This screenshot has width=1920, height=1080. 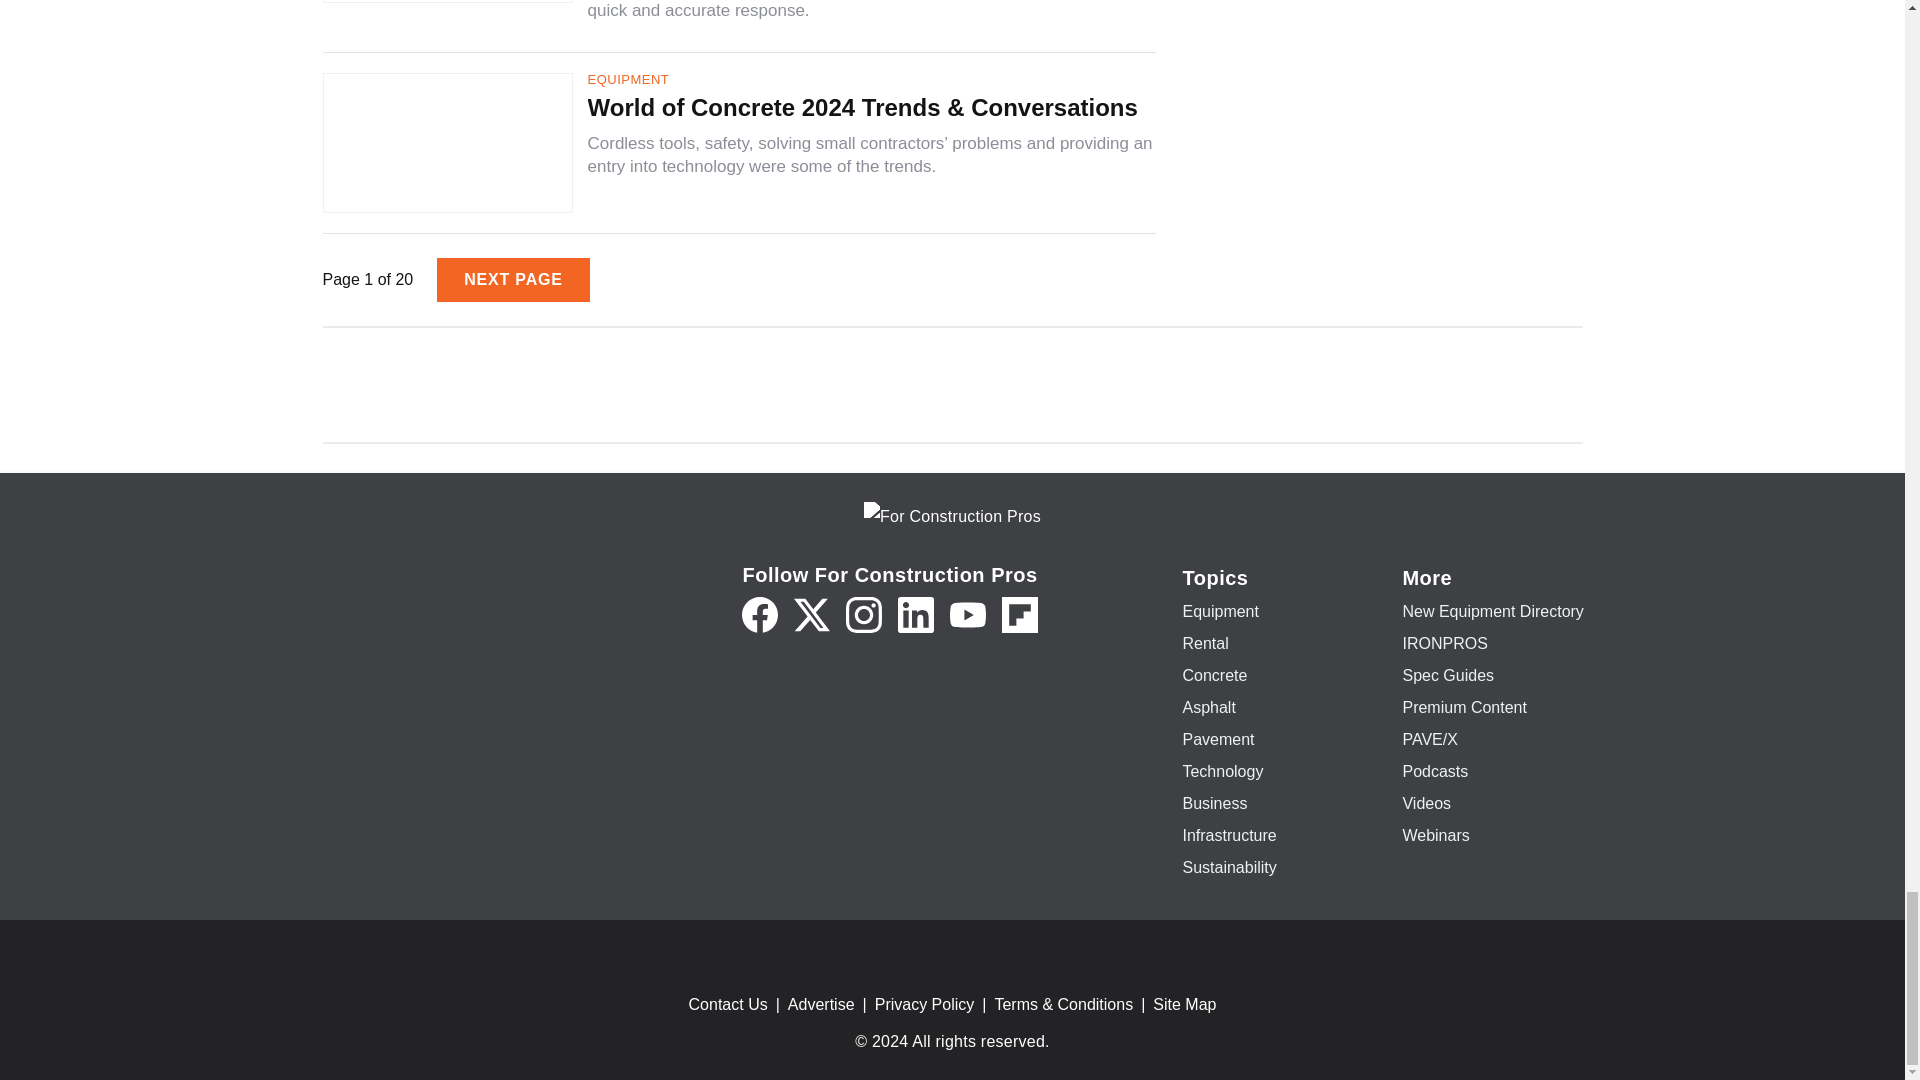 I want to click on LinkedIn icon, so click(x=916, y=614).